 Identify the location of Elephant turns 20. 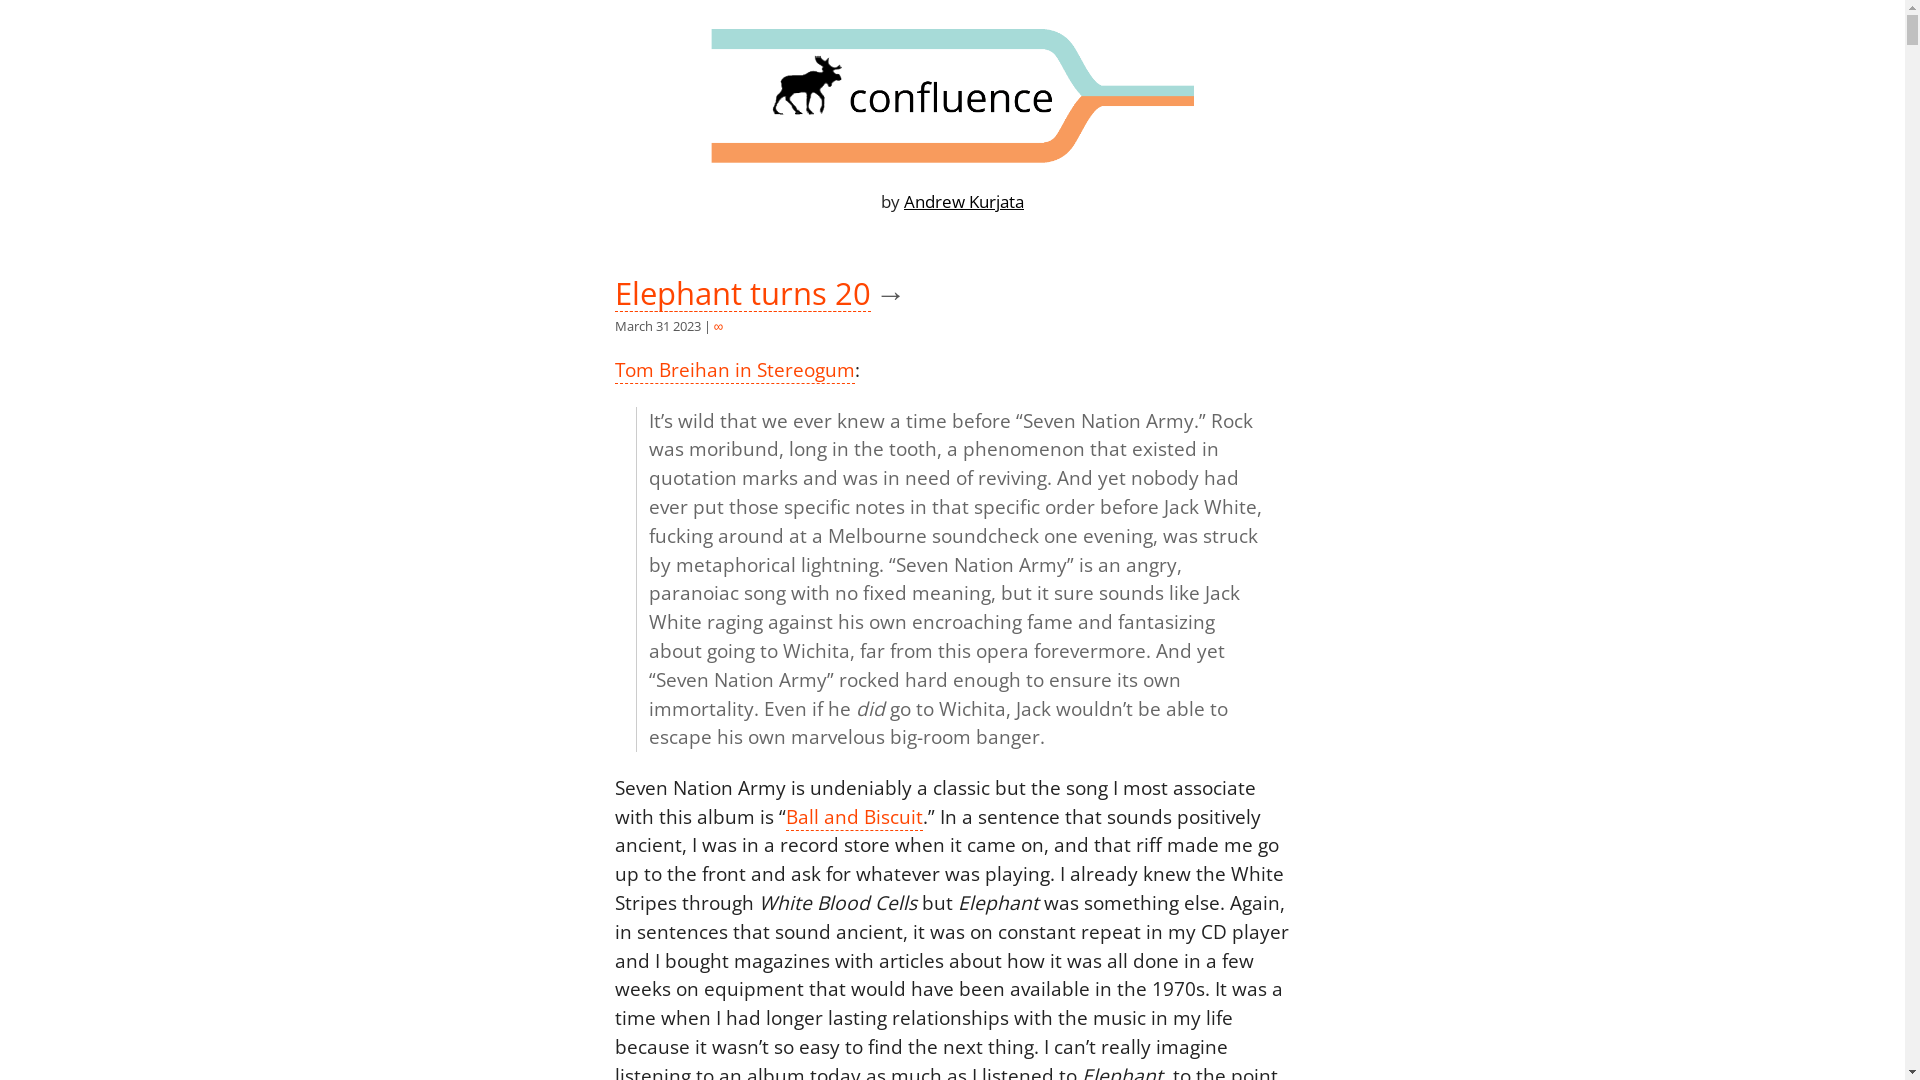
(742, 298).